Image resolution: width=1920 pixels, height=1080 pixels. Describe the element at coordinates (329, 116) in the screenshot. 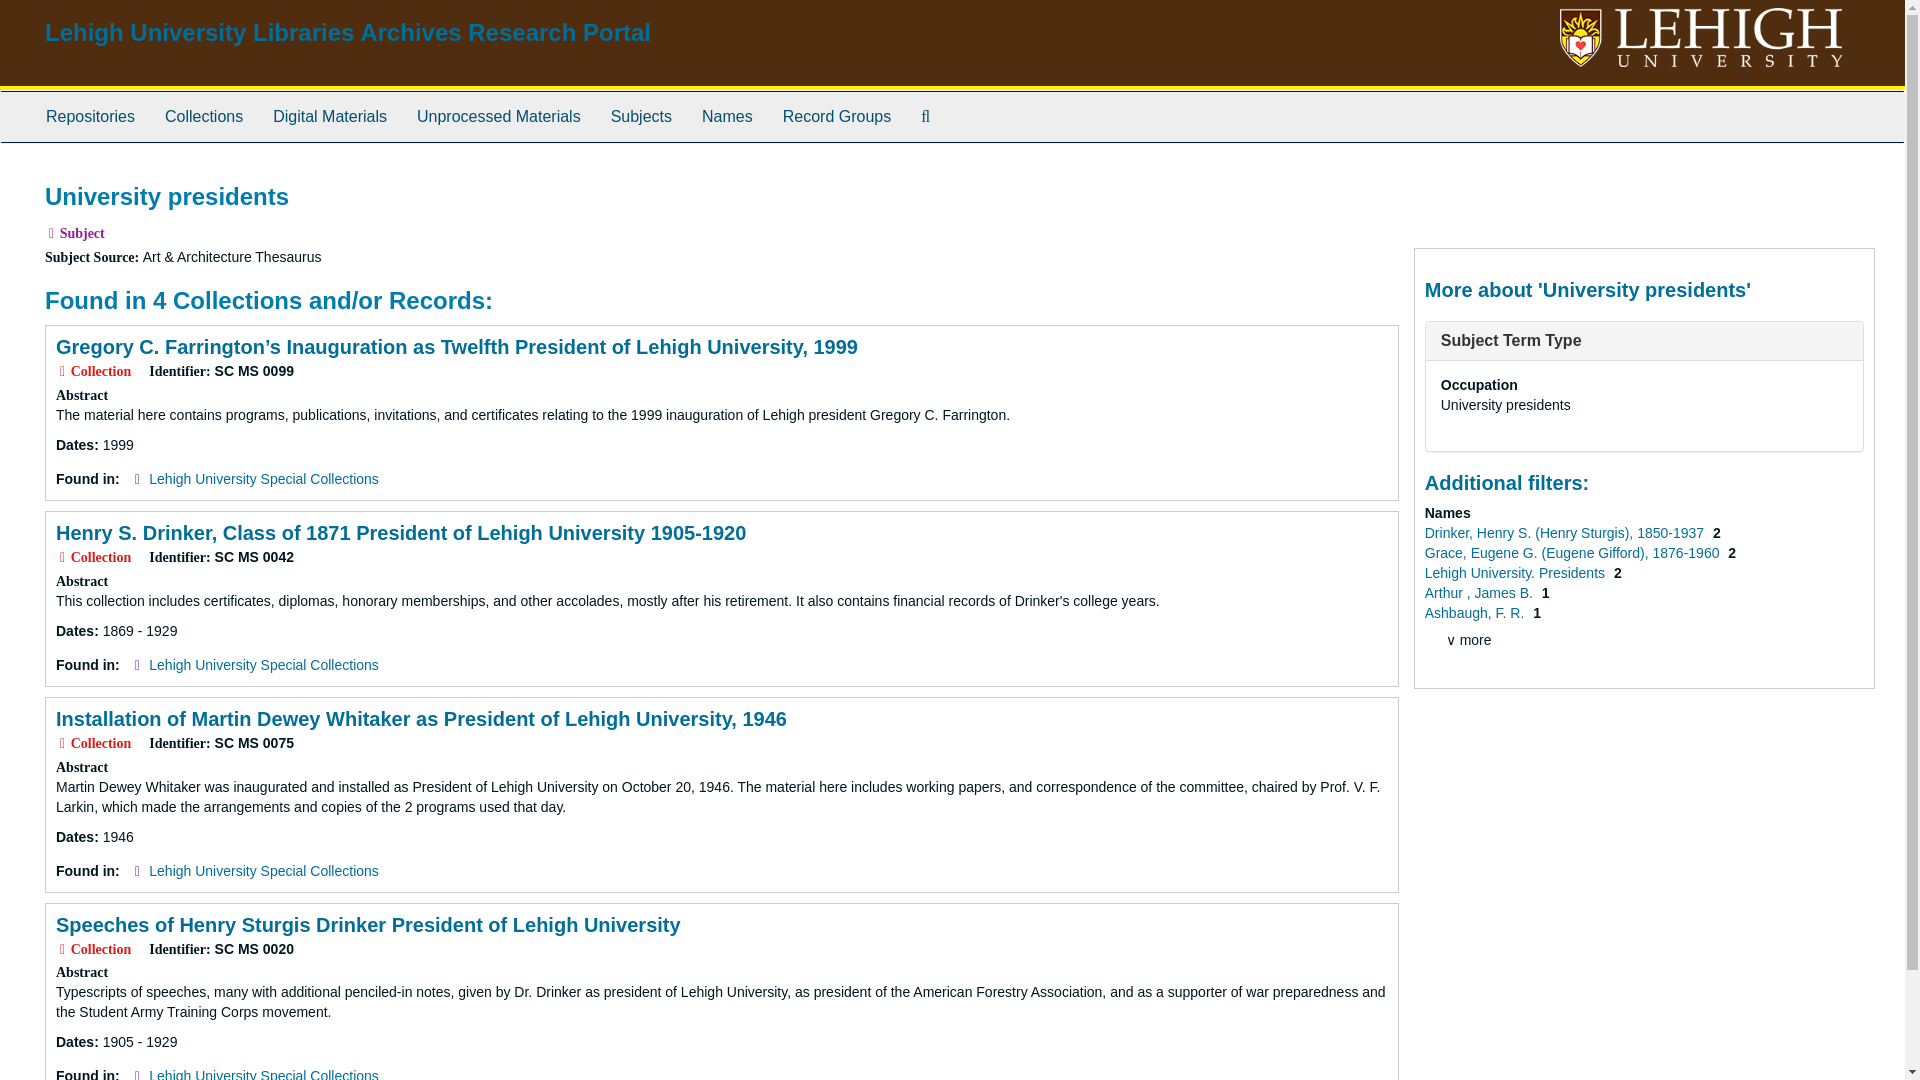

I see `Digital Materials` at that location.